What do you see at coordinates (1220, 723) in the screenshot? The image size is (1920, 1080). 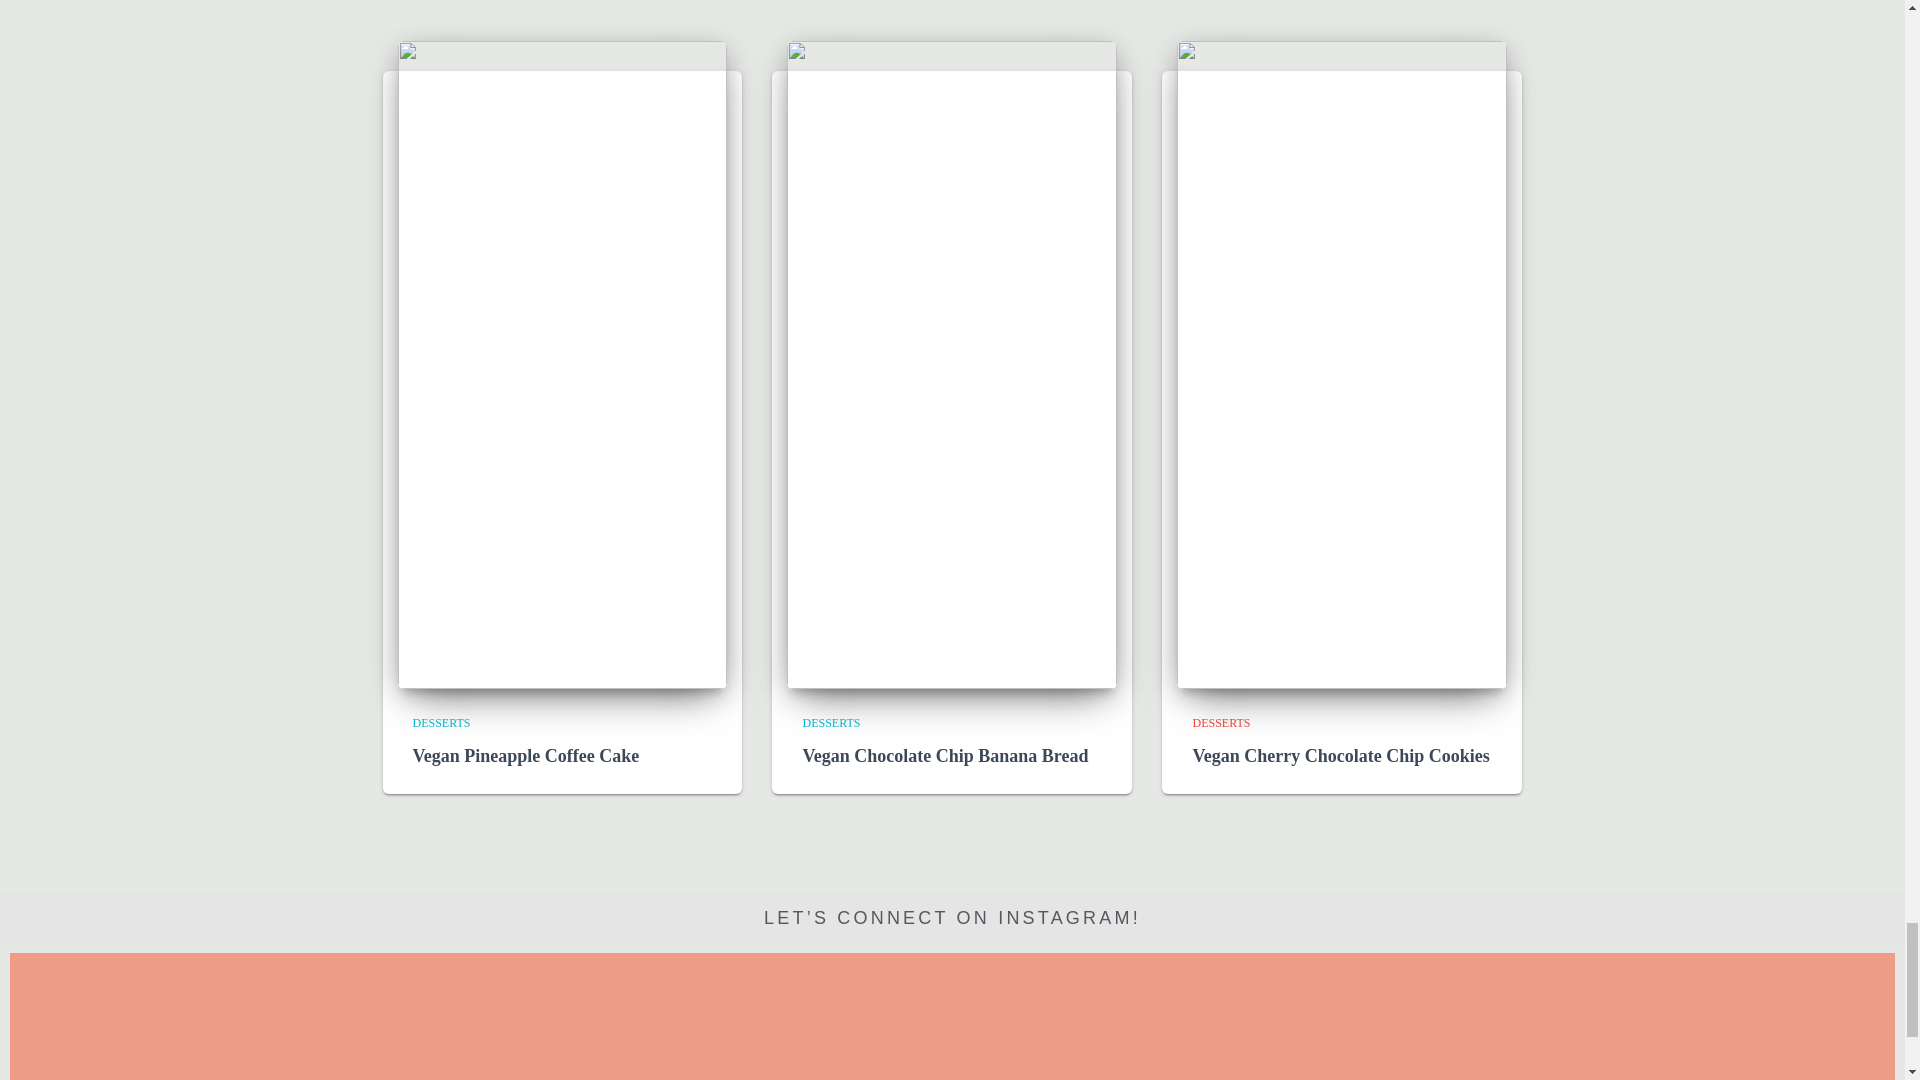 I see `View all posts in Desserts` at bounding box center [1220, 723].